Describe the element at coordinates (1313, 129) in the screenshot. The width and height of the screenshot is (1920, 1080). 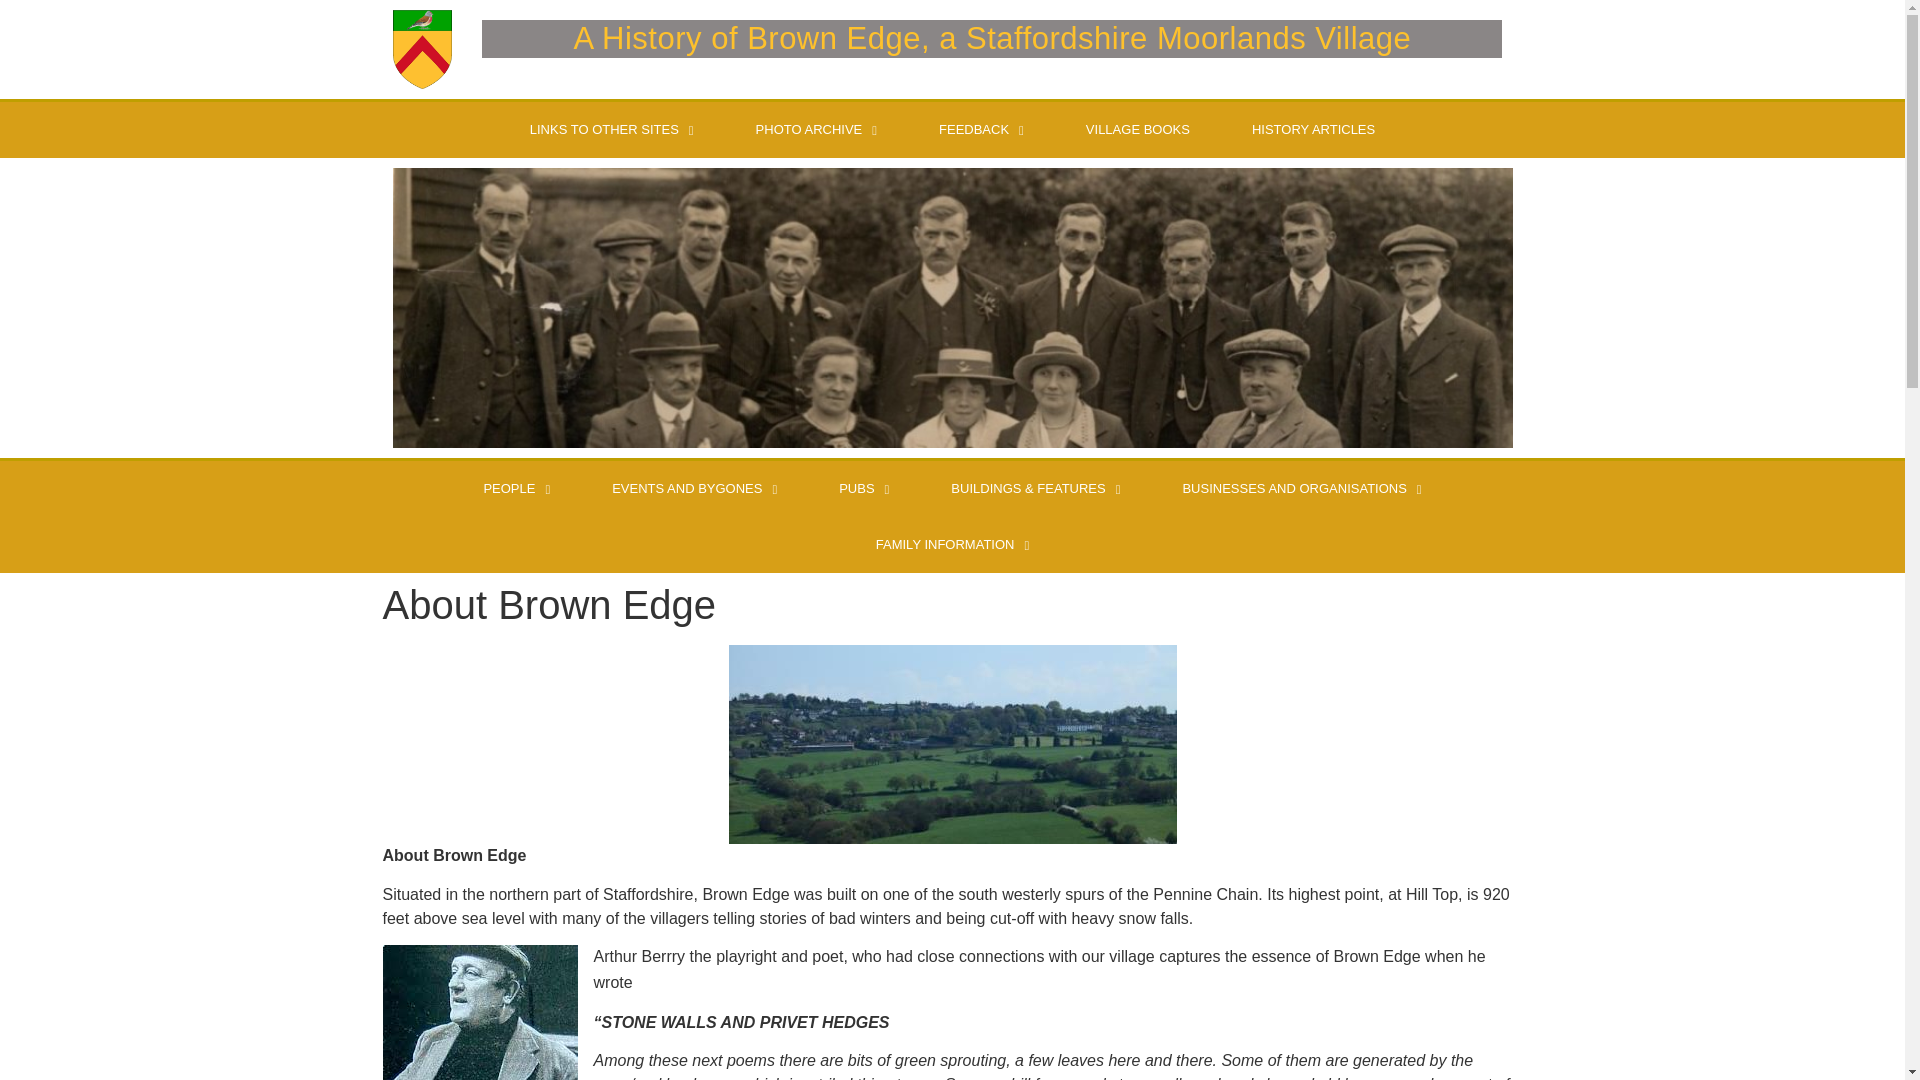
I see `HISTORY ARTICLES` at that location.